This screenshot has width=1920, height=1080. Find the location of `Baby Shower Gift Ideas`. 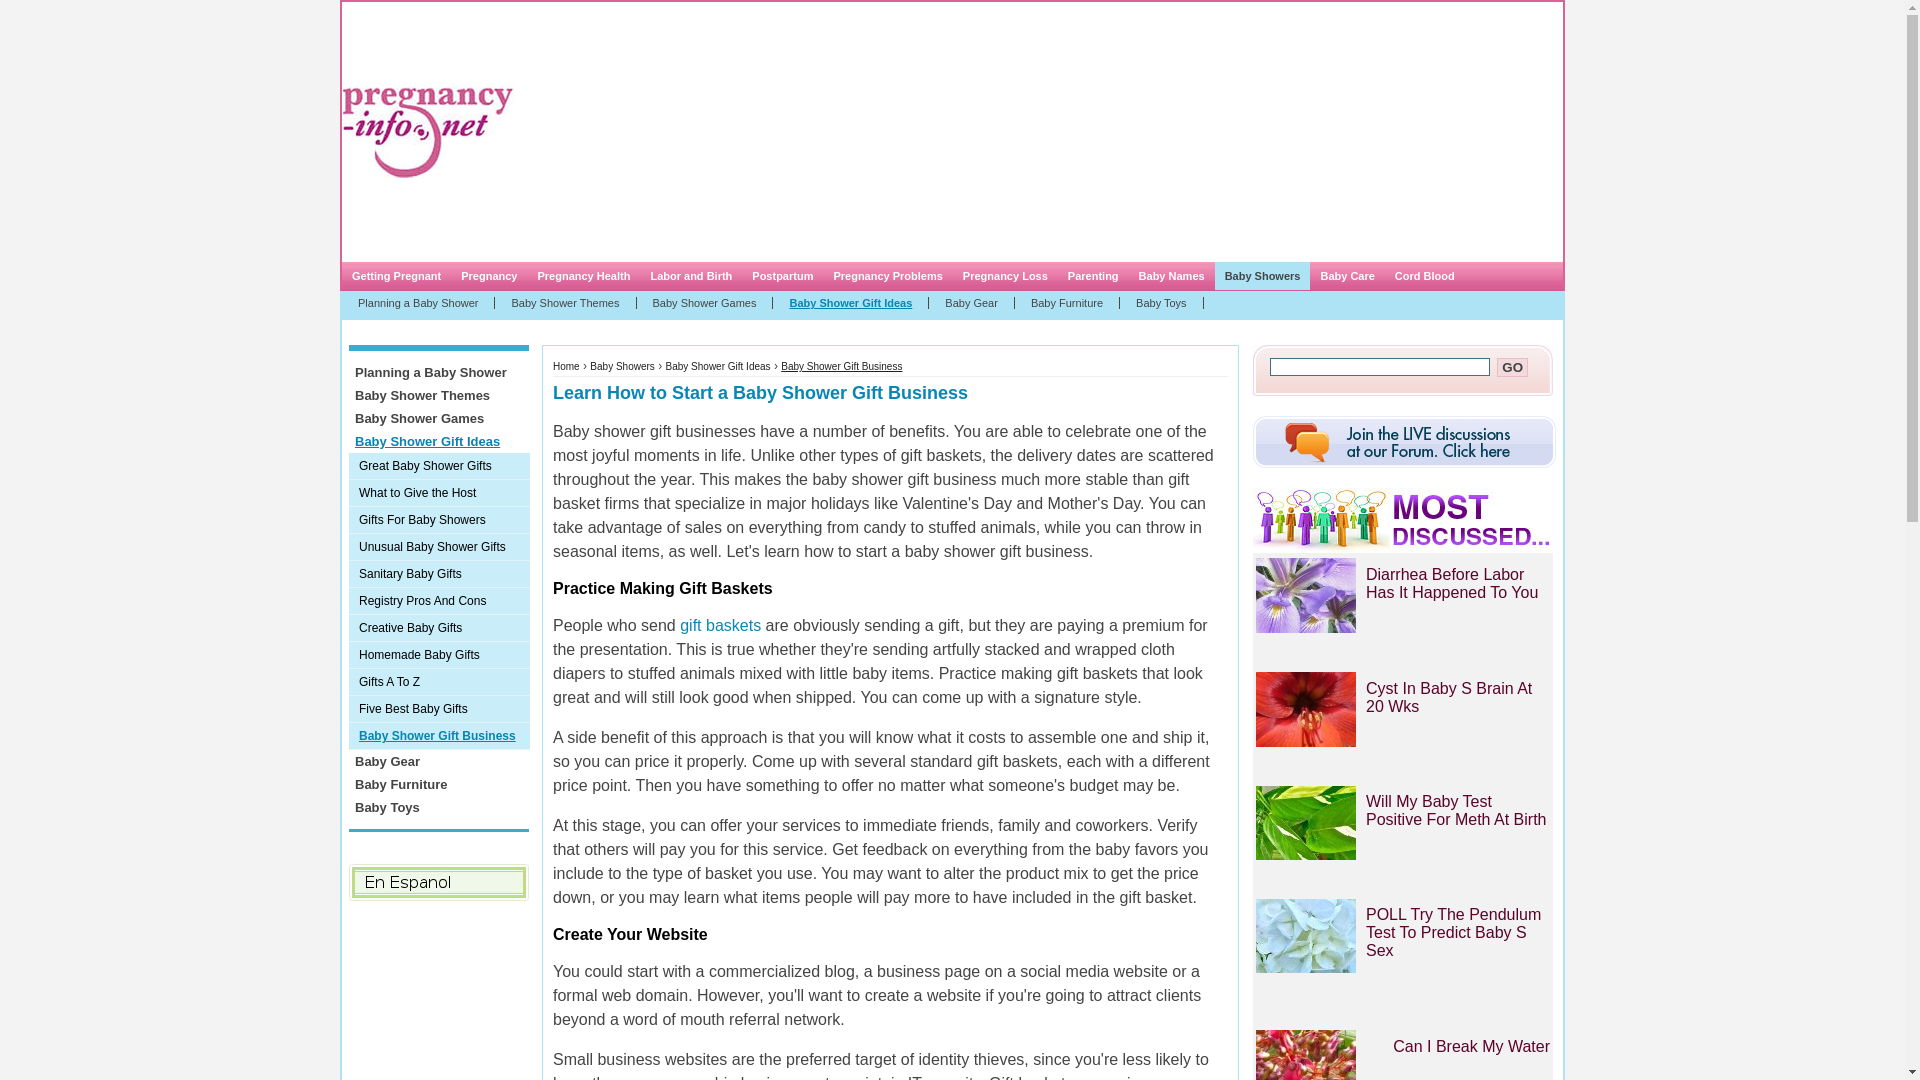

Baby Shower Gift Ideas is located at coordinates (718, 366).